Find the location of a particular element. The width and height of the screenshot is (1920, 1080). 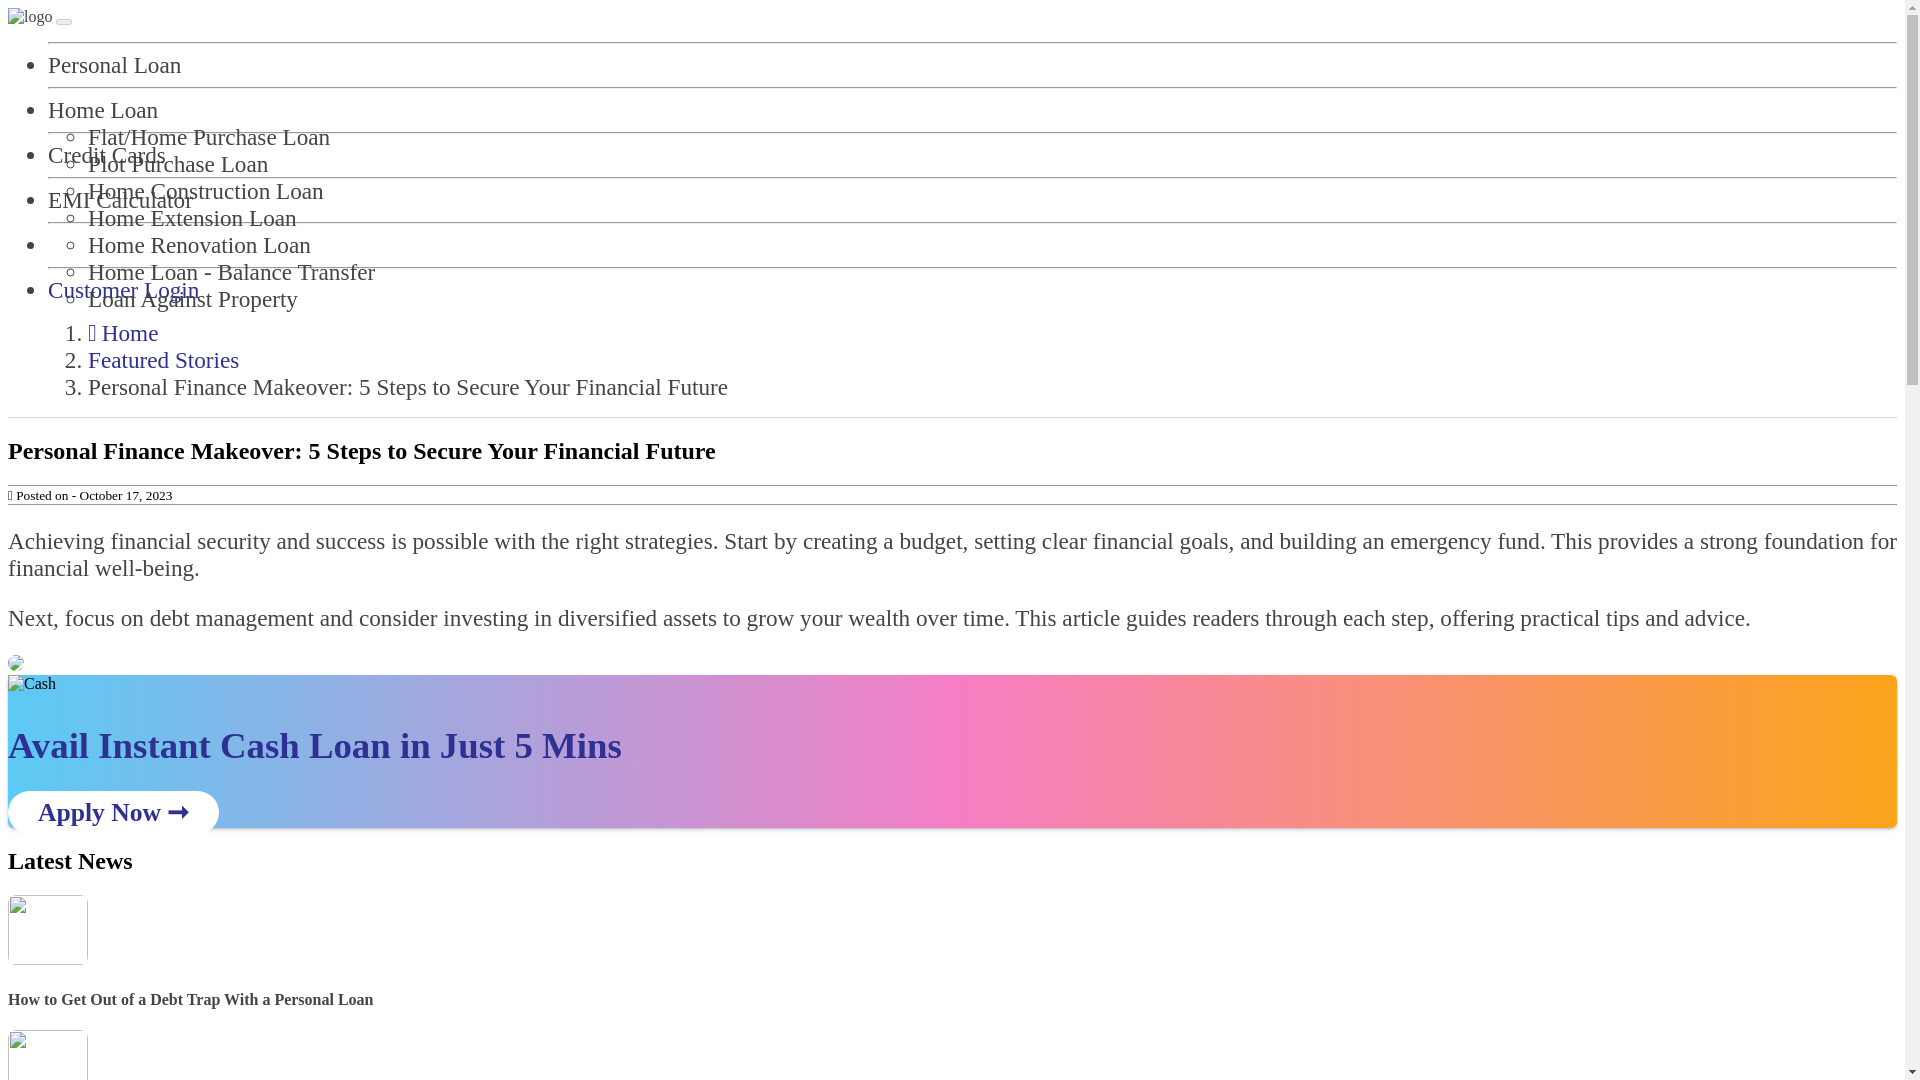

EMI Calculator is located at coordinates (120, 199).